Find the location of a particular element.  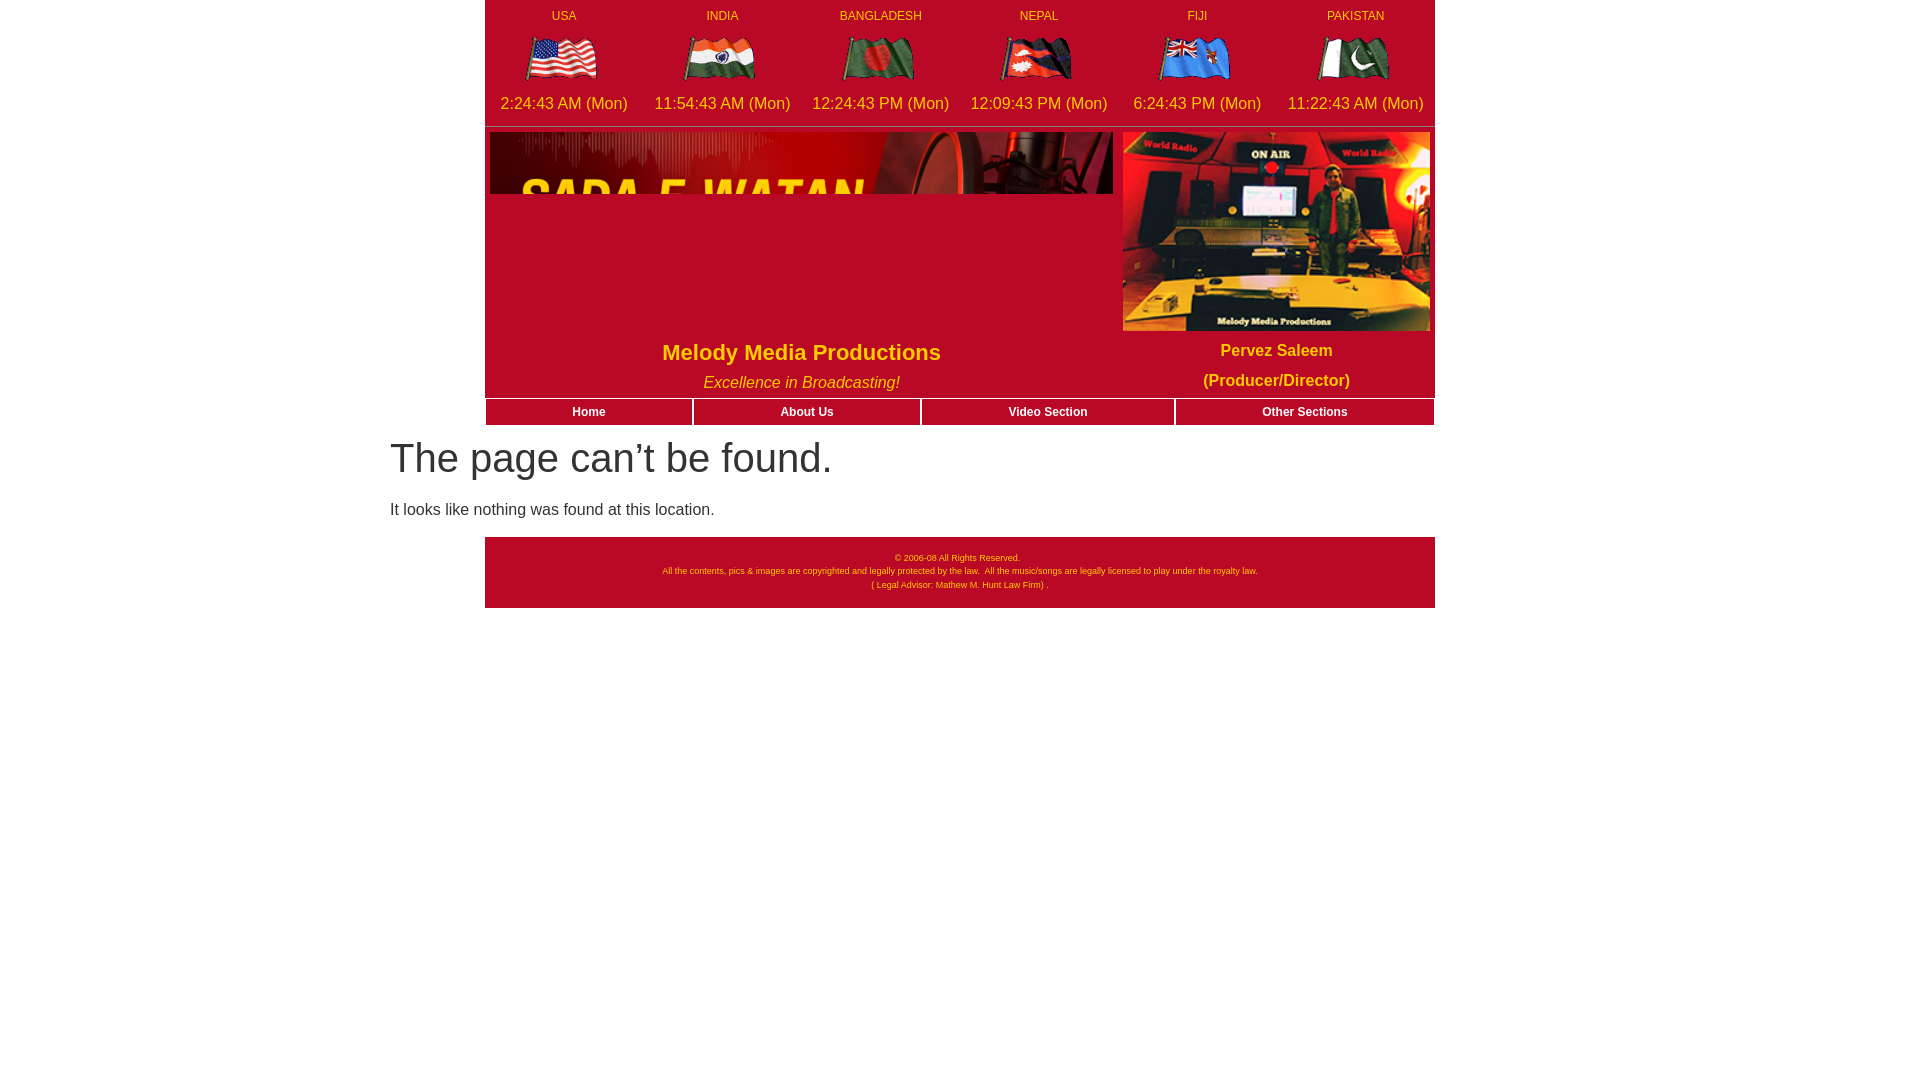

Other Sections is located at coordinates (1304, 412).